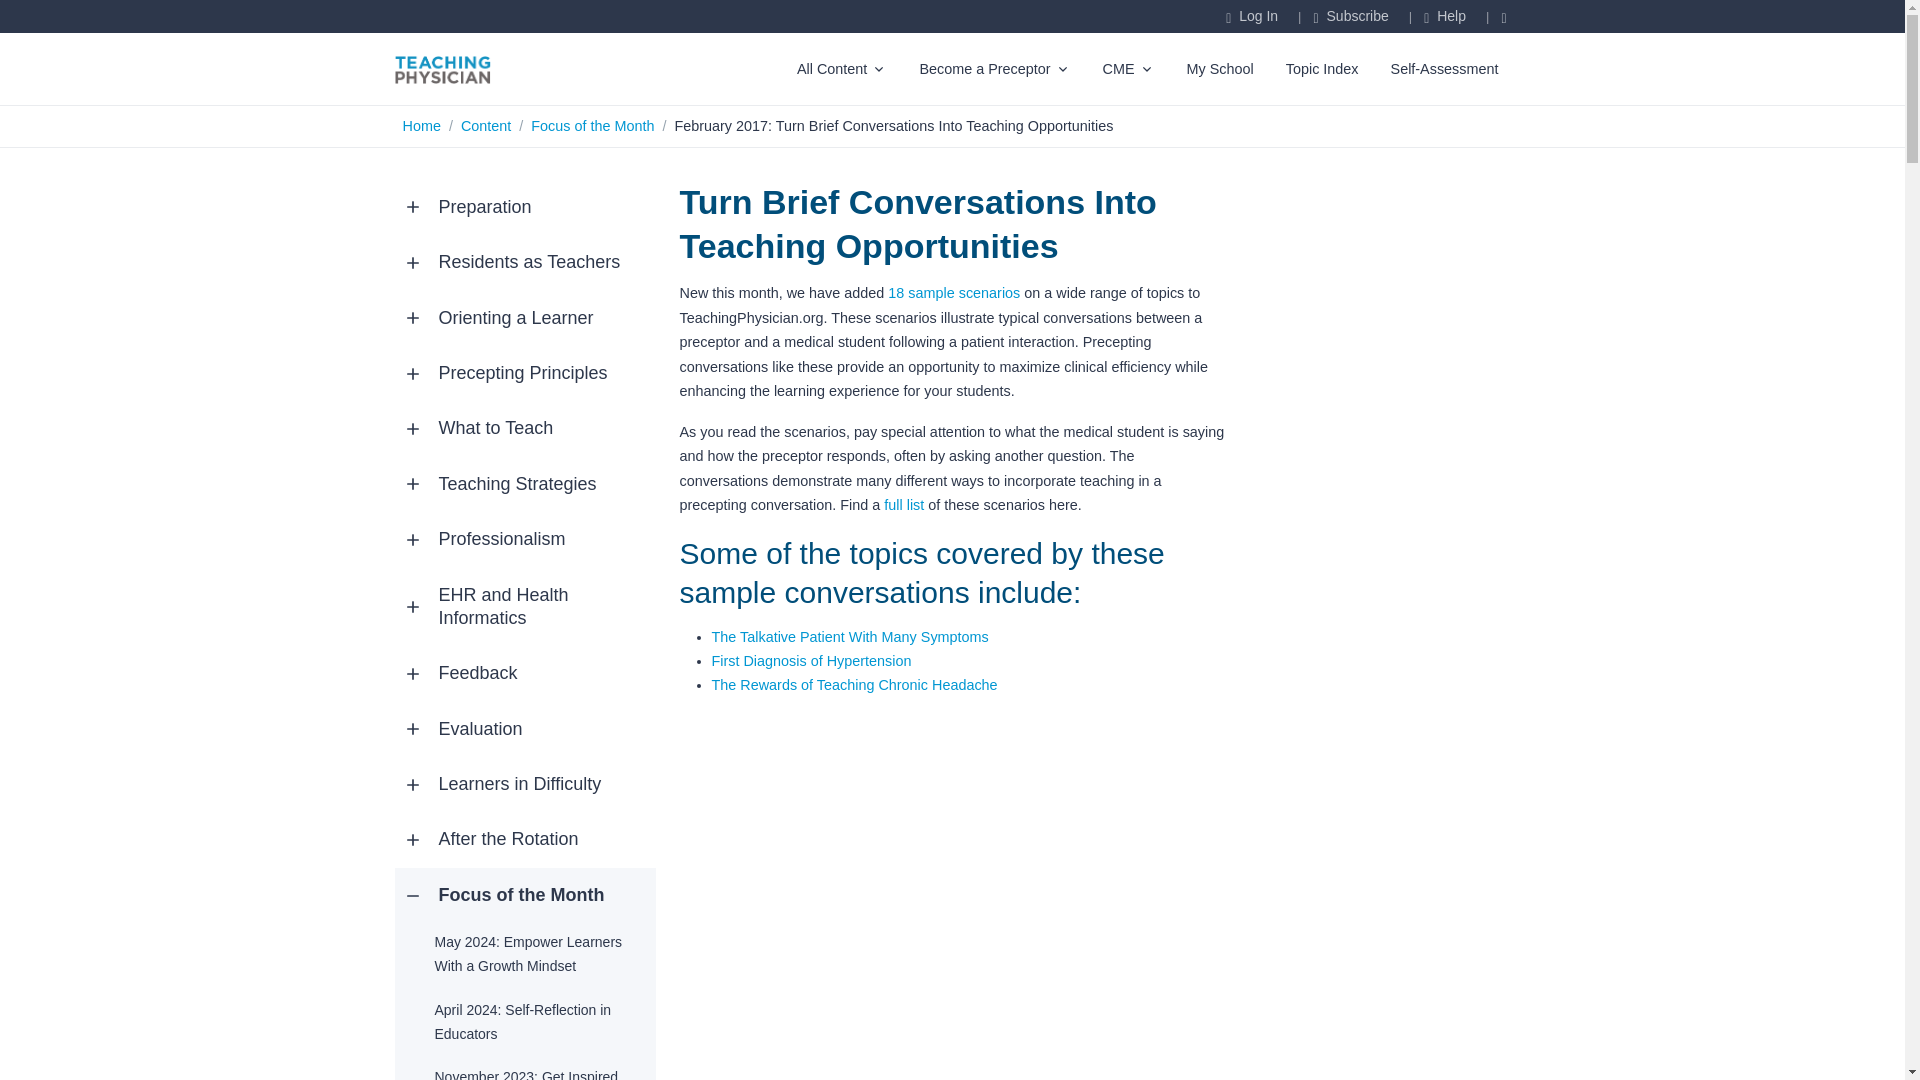 This screenshot has height=1080, width=1920. Describe the element at coordinates (994, 68) in the screenshot. I see `Become a Preceptor` at that location.